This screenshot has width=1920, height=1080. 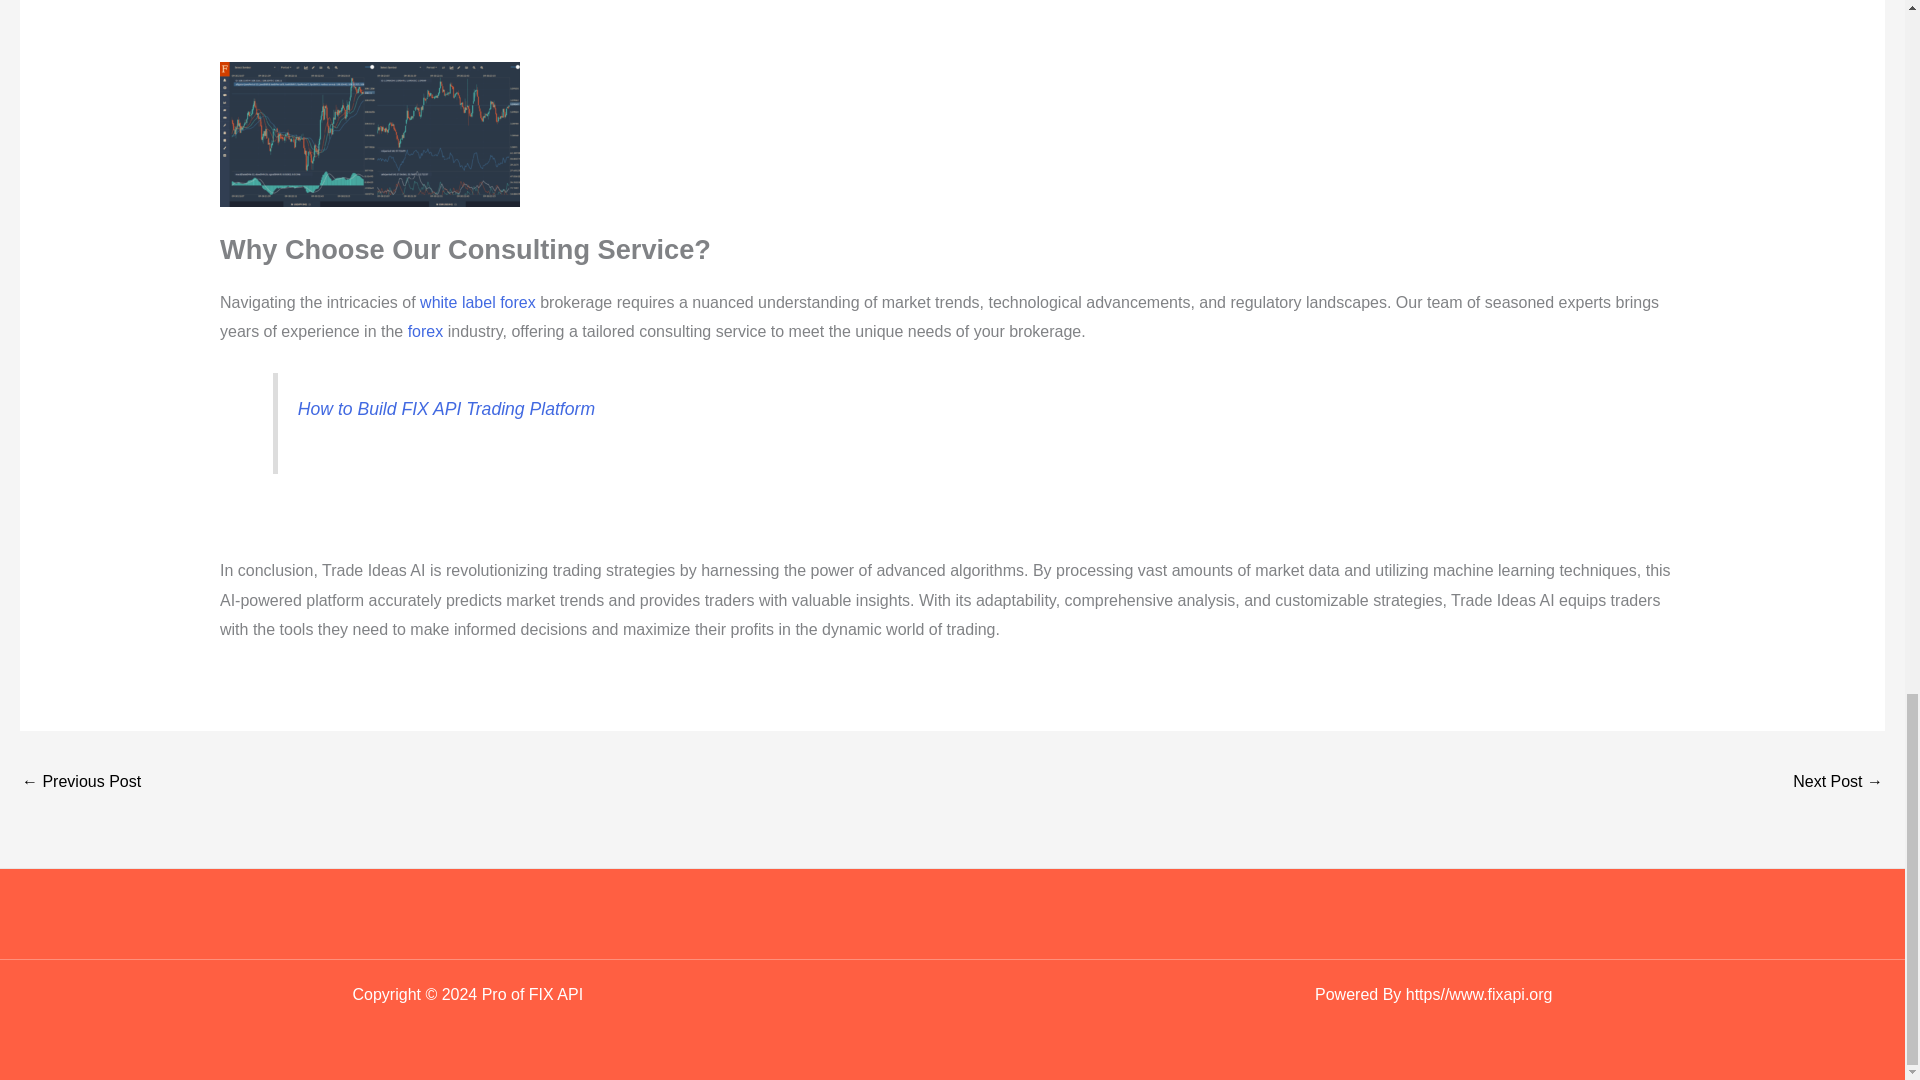 I want to click on forex, so click(x=517, y=302).